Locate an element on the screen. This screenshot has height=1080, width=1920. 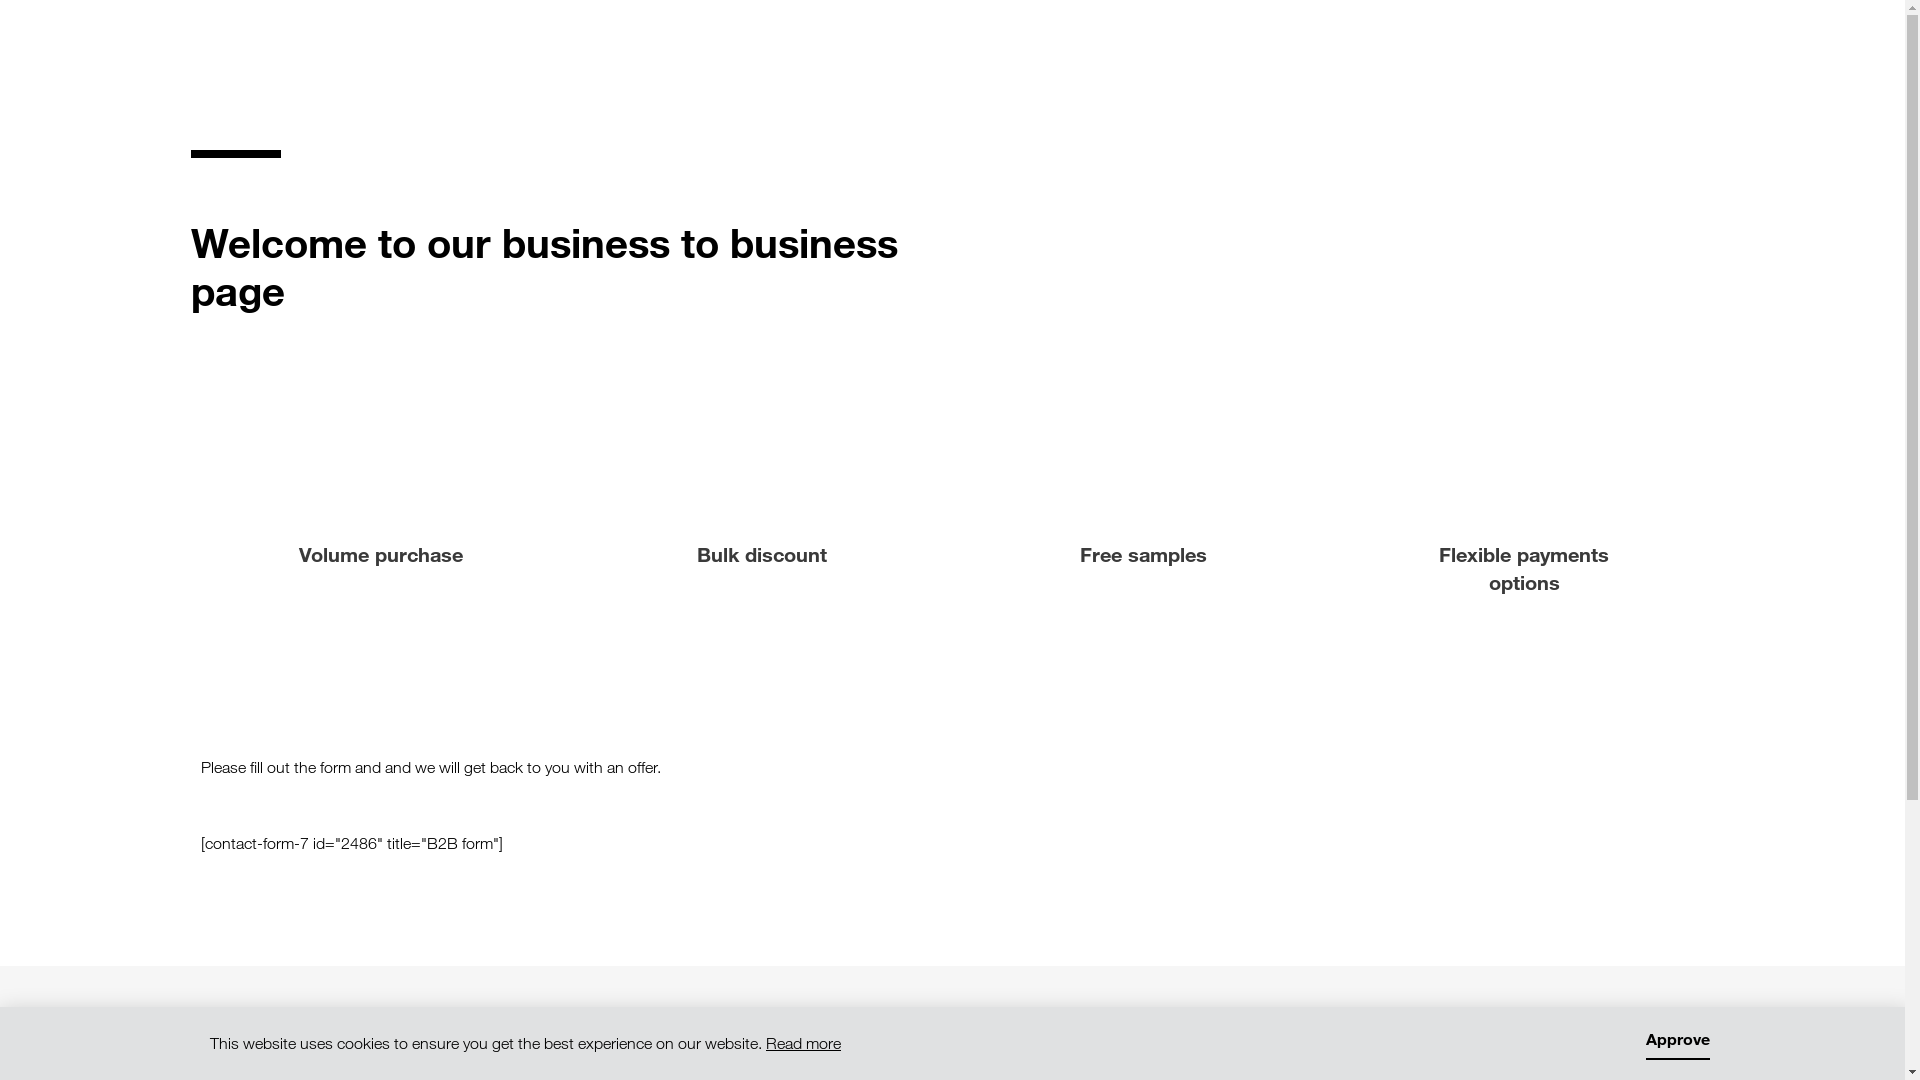
1handPlate_logo_Trademark is located at coordinates (290, 1035).